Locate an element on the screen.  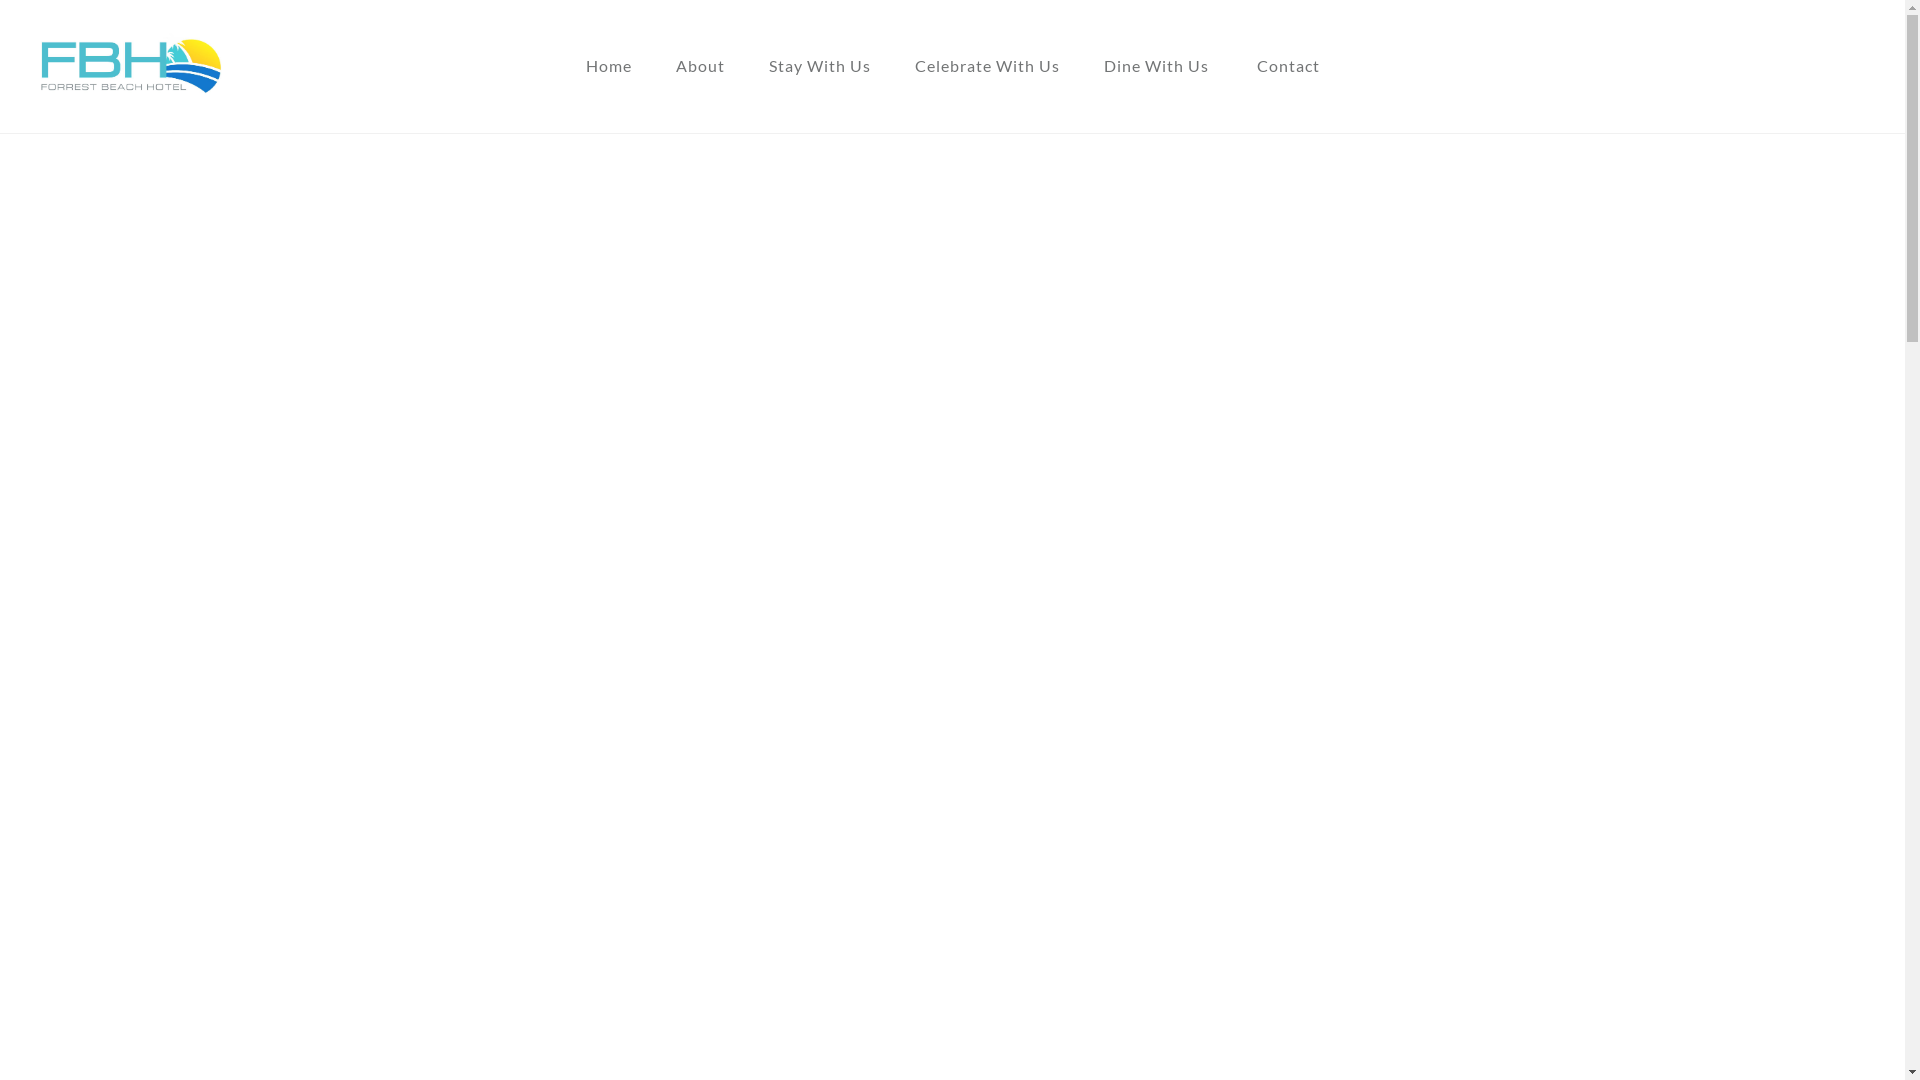
Stay With Us is located at coordinates (819, 66).